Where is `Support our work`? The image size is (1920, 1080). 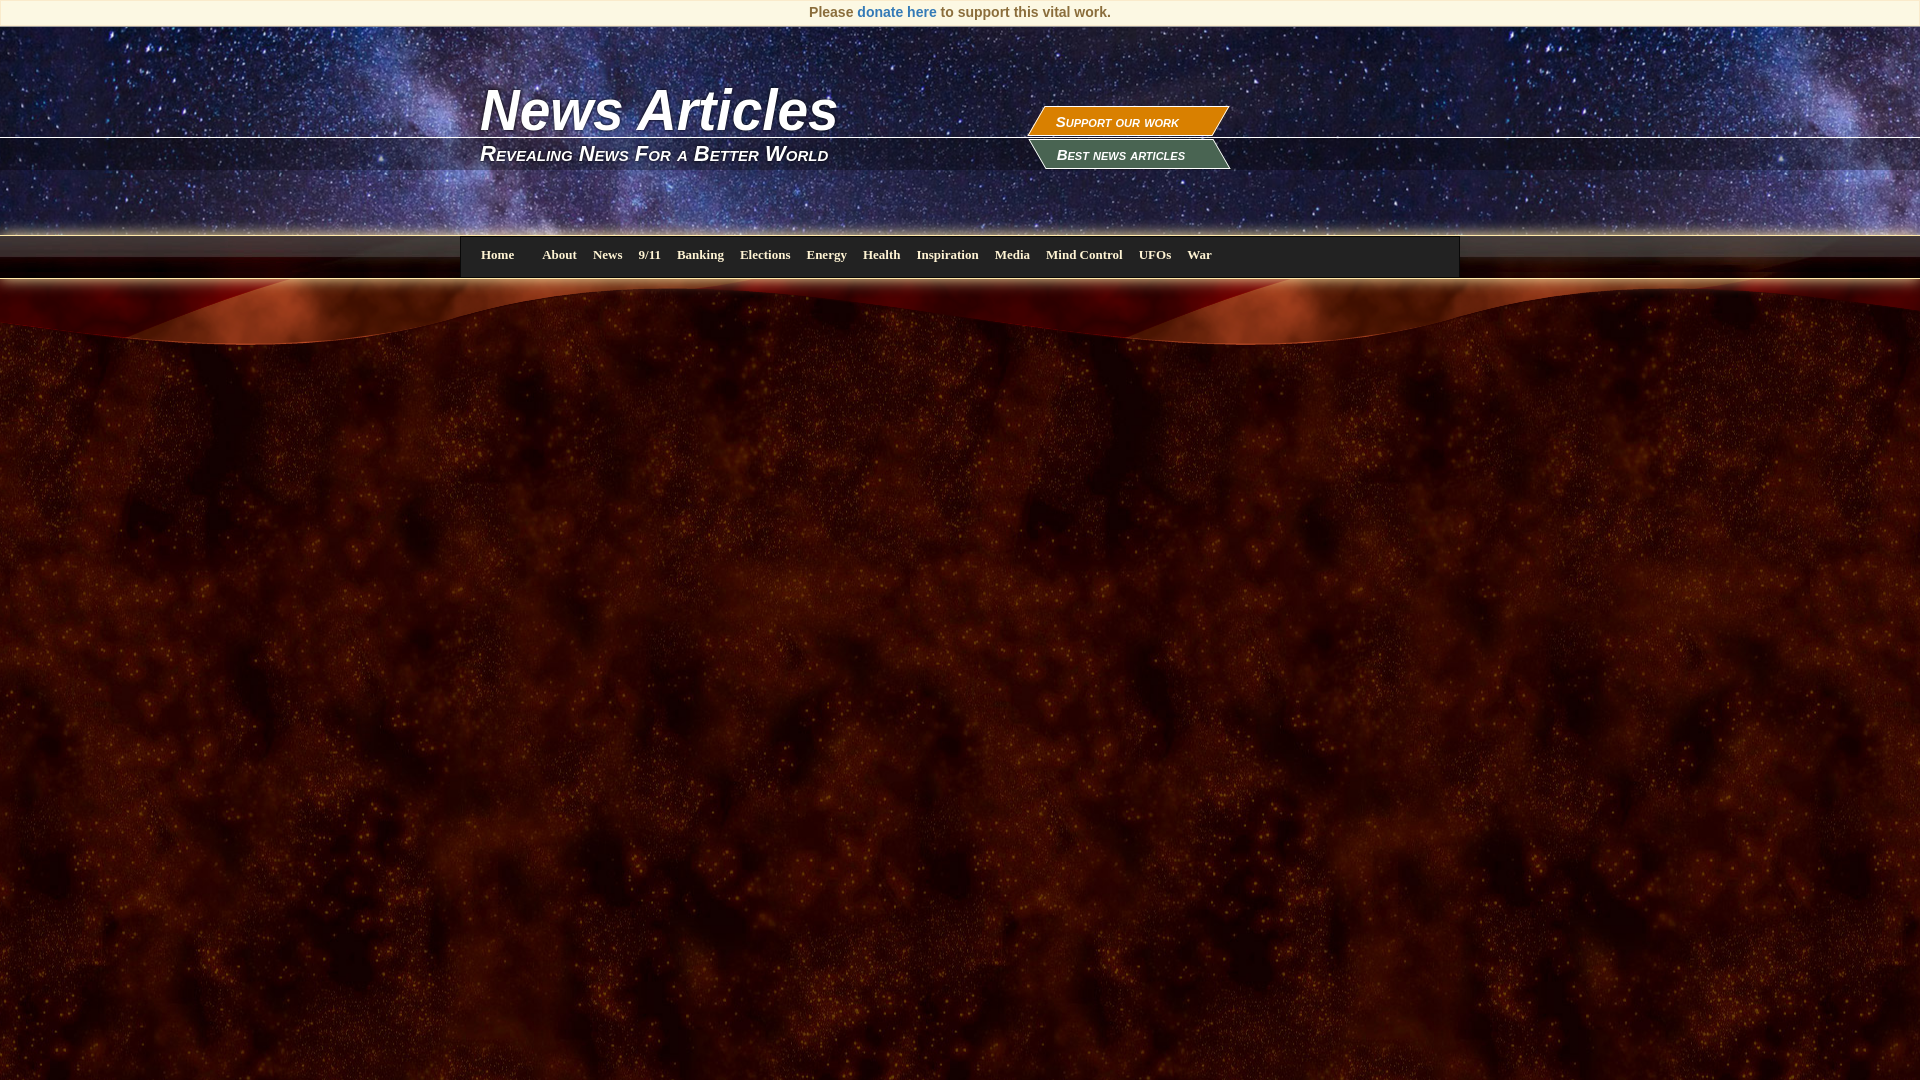
Support our work is located at coordinates (1117, 121).